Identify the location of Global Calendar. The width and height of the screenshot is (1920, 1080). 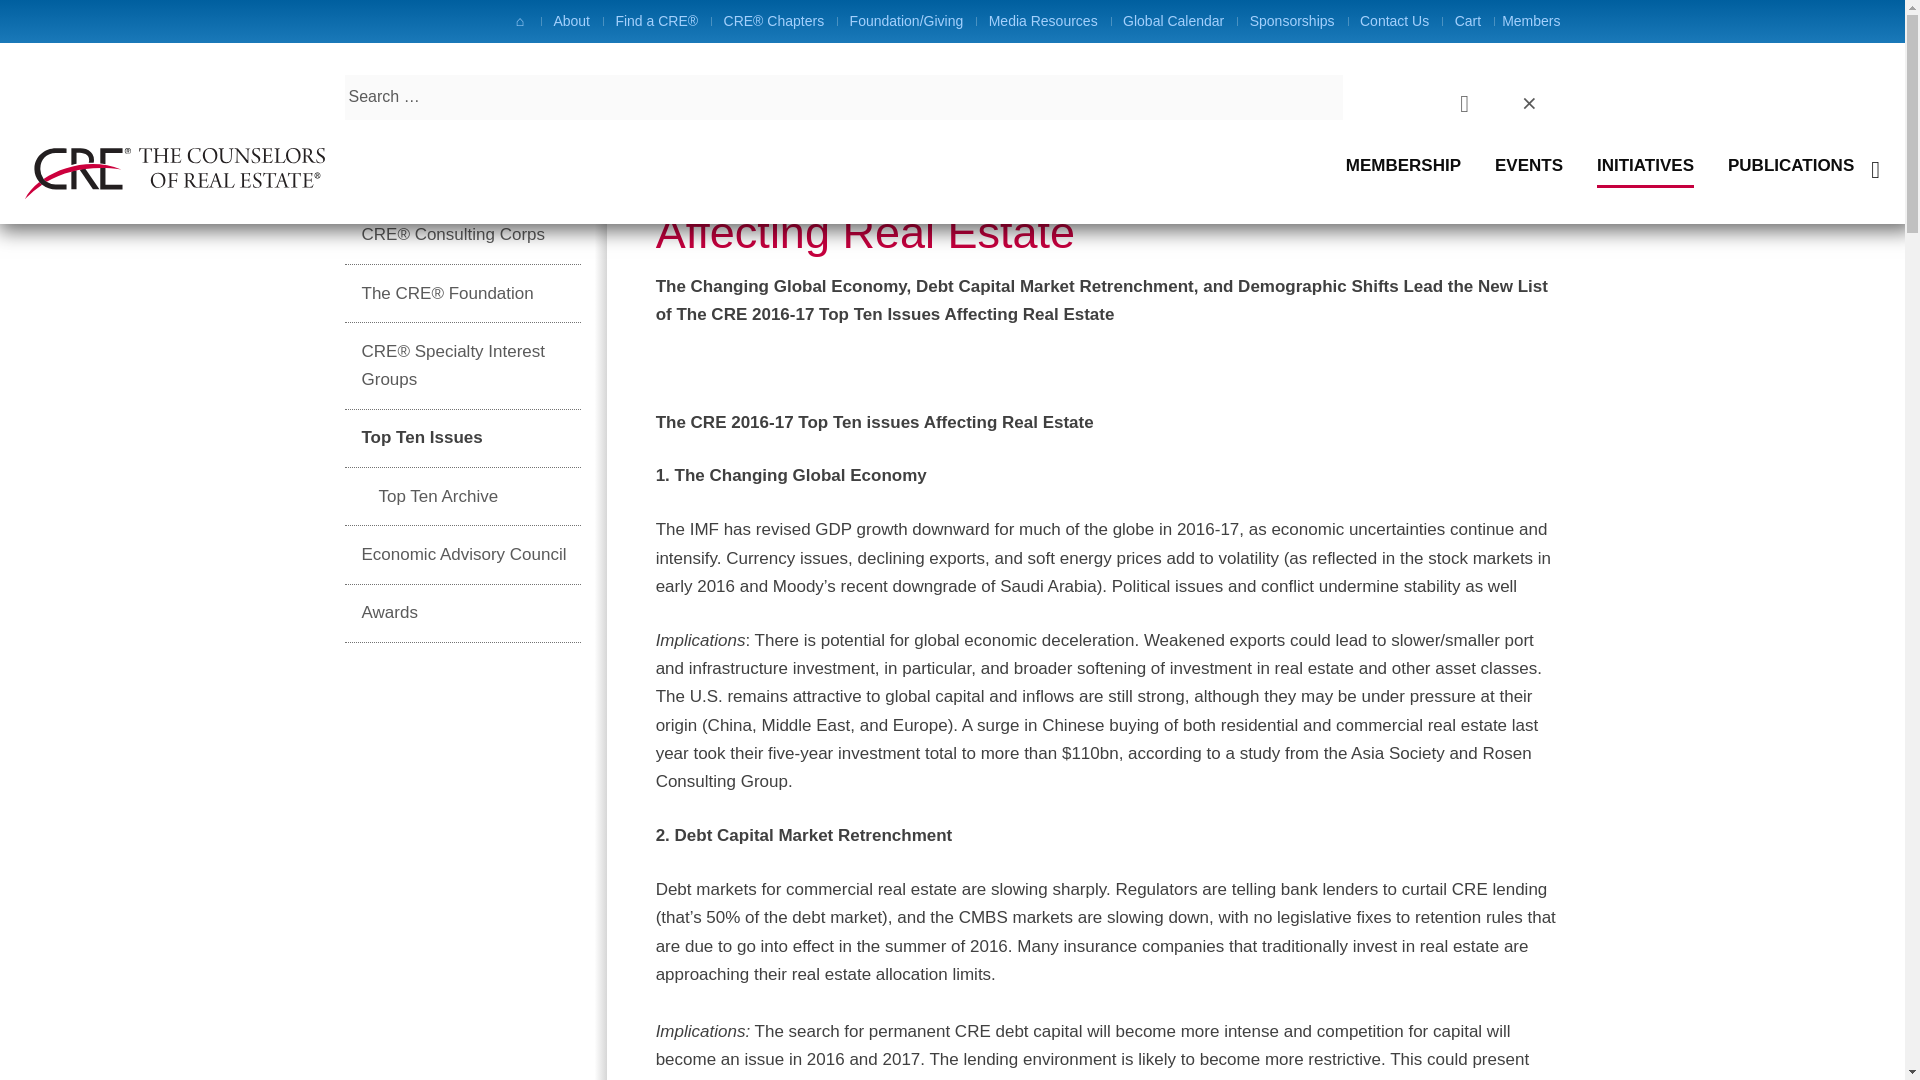
(1176, 21).